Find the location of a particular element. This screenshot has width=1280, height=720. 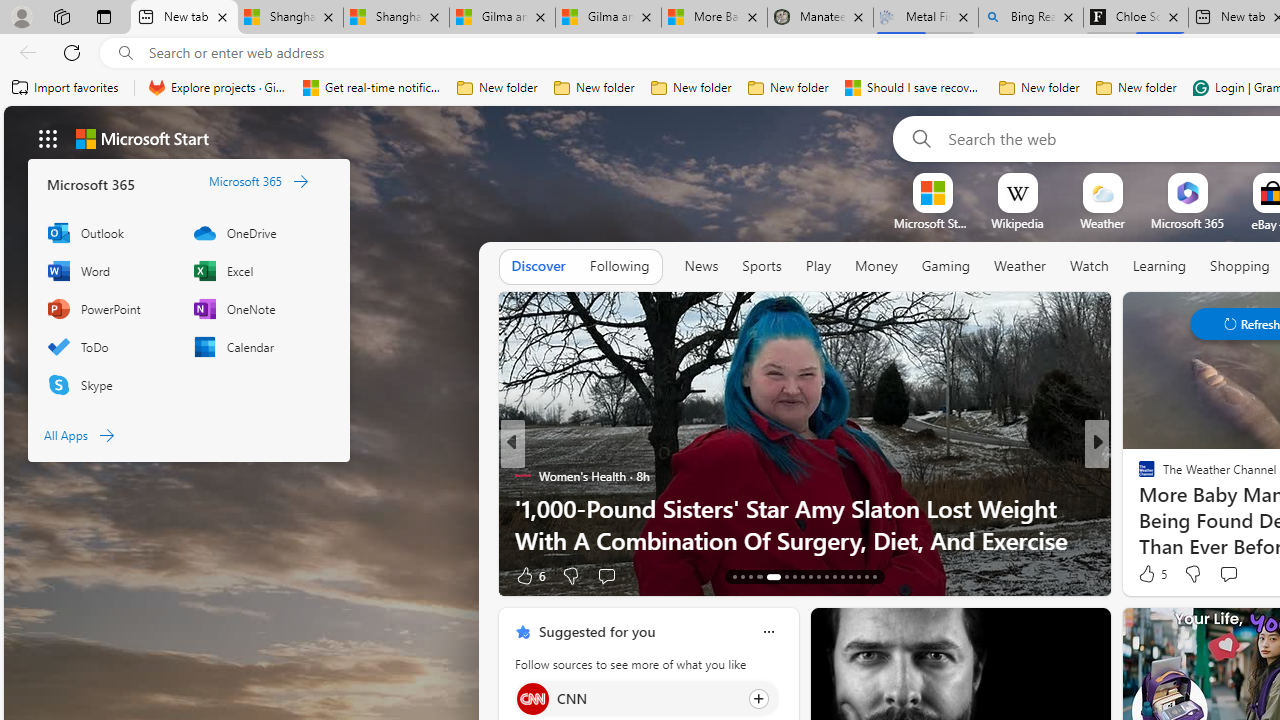

6 Like is located at coordinates (528, 574).